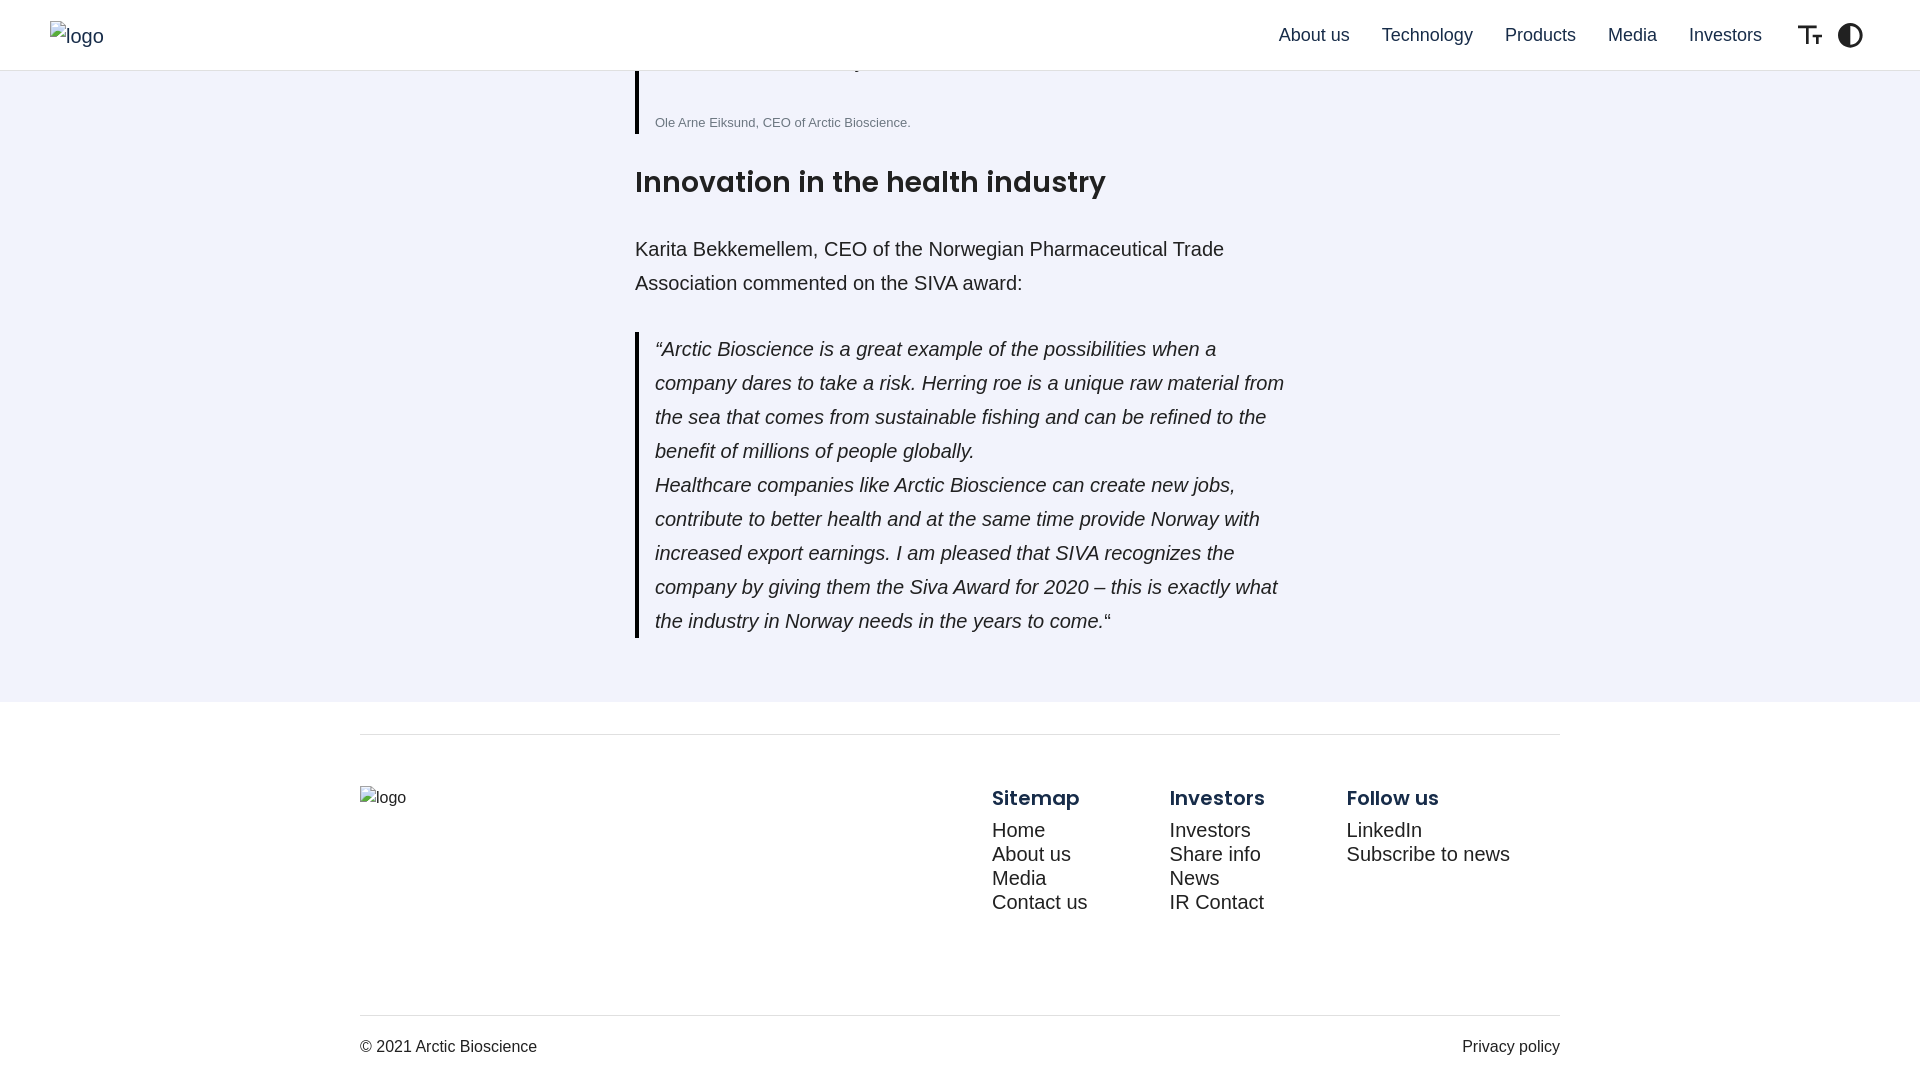  Describe the element at coordinates (1018, 830) in the screenshot. I see `Home` at that location.